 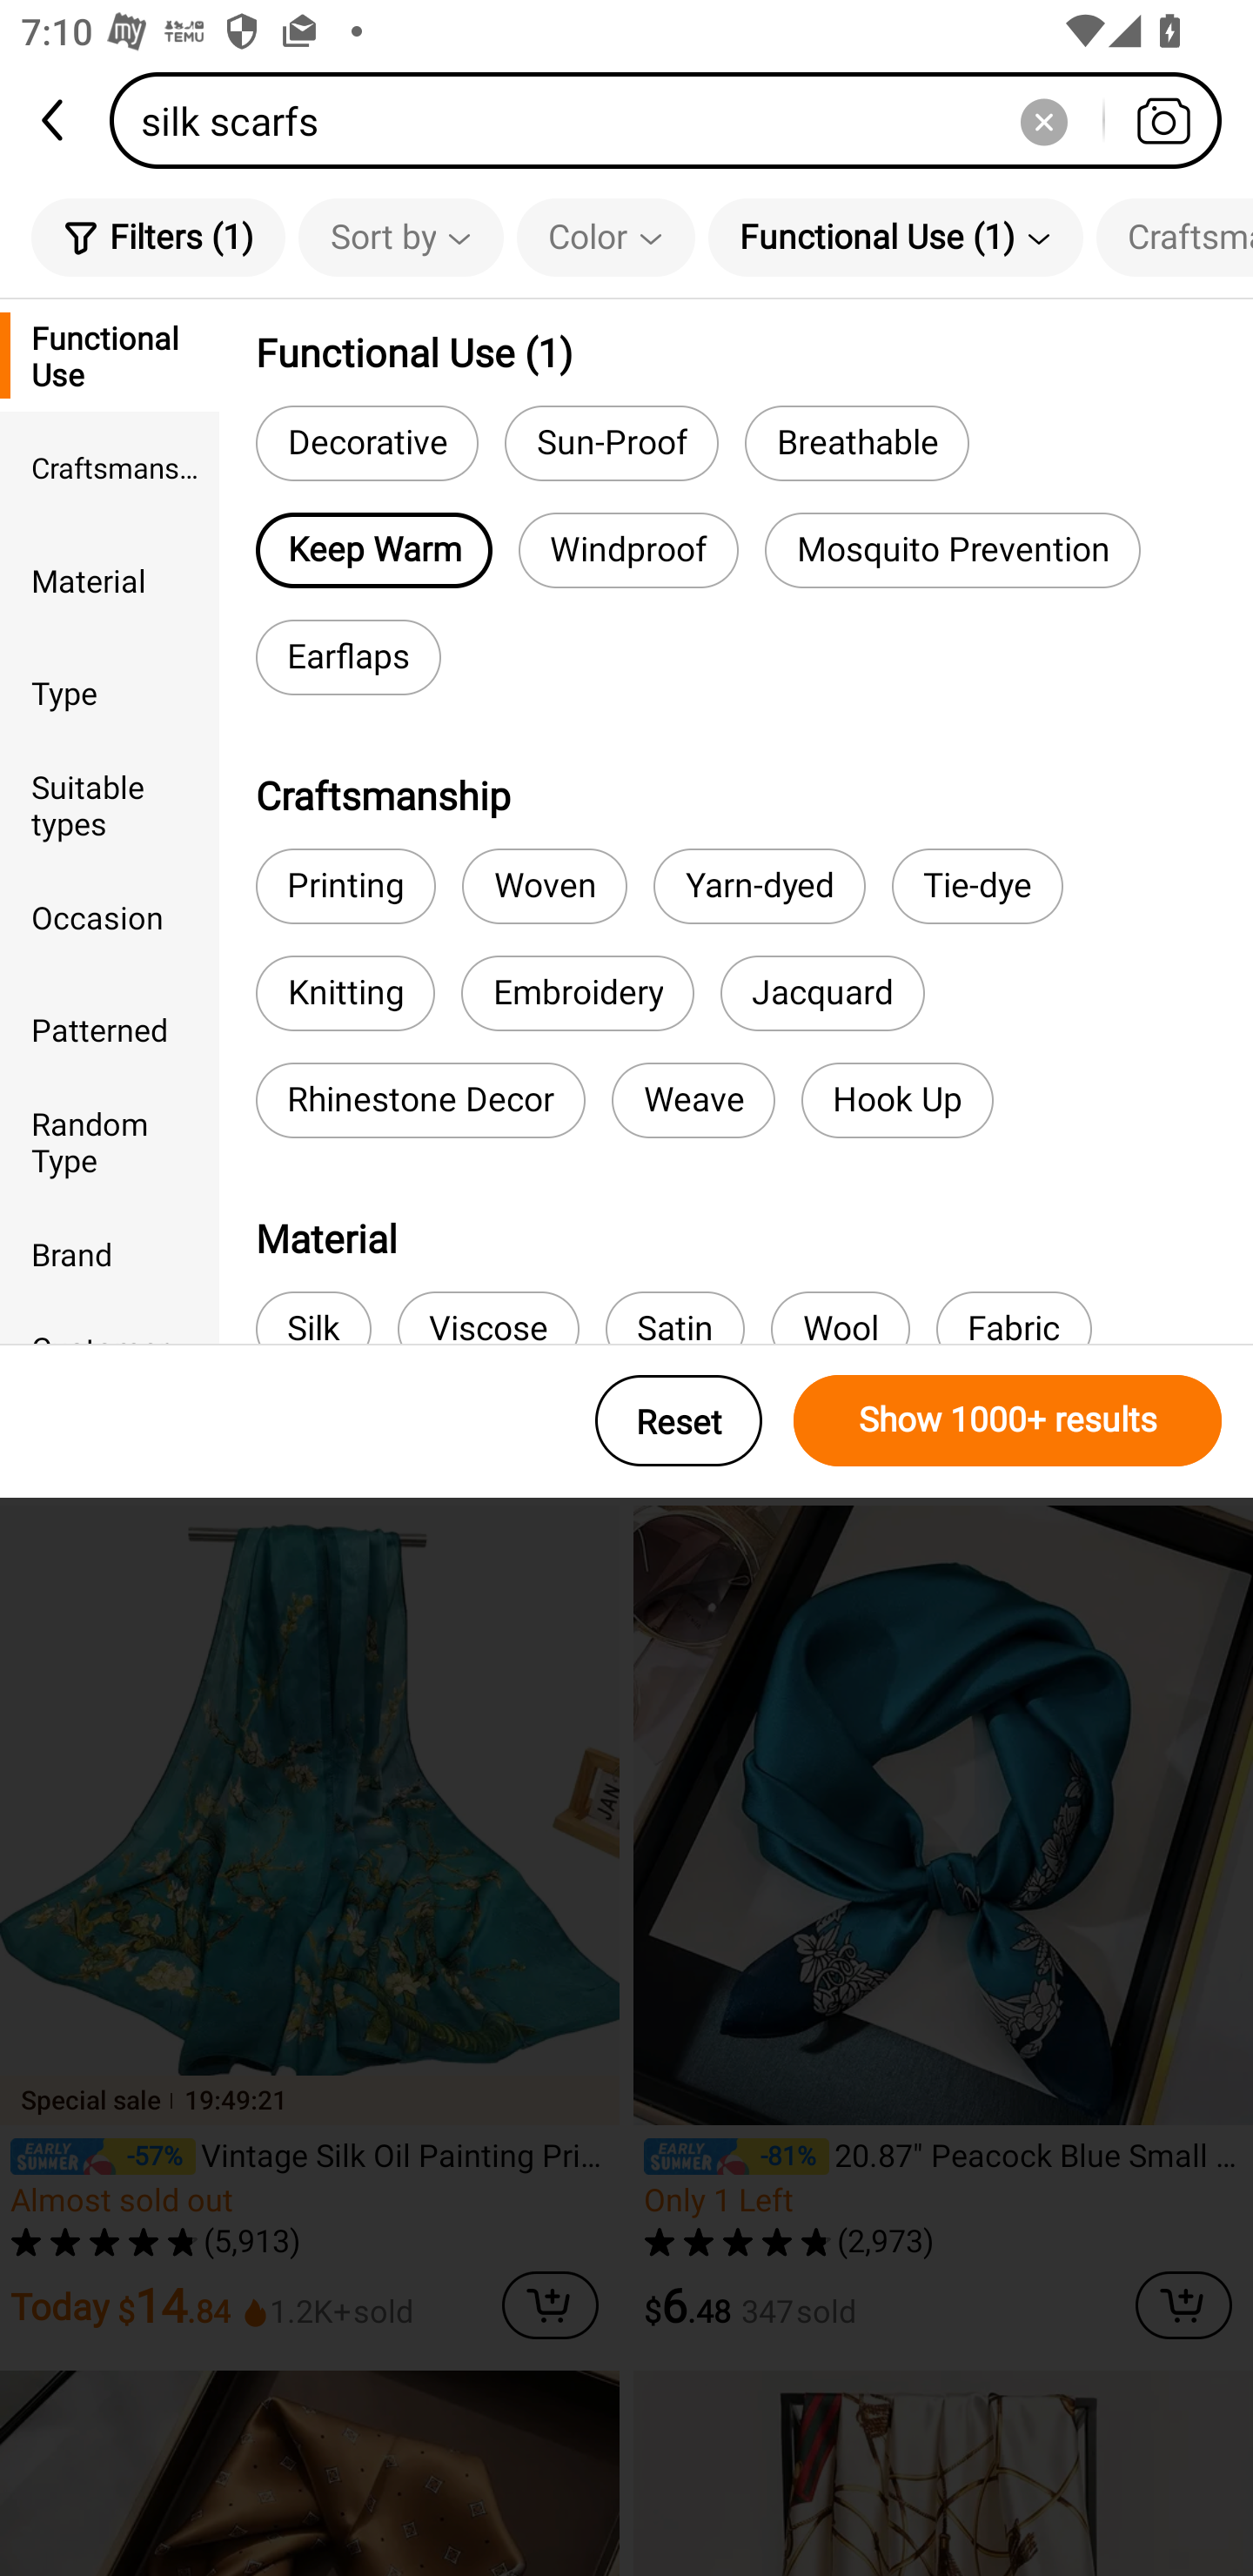 I want to click on Sun-Proof, so click(x=612, y=442).